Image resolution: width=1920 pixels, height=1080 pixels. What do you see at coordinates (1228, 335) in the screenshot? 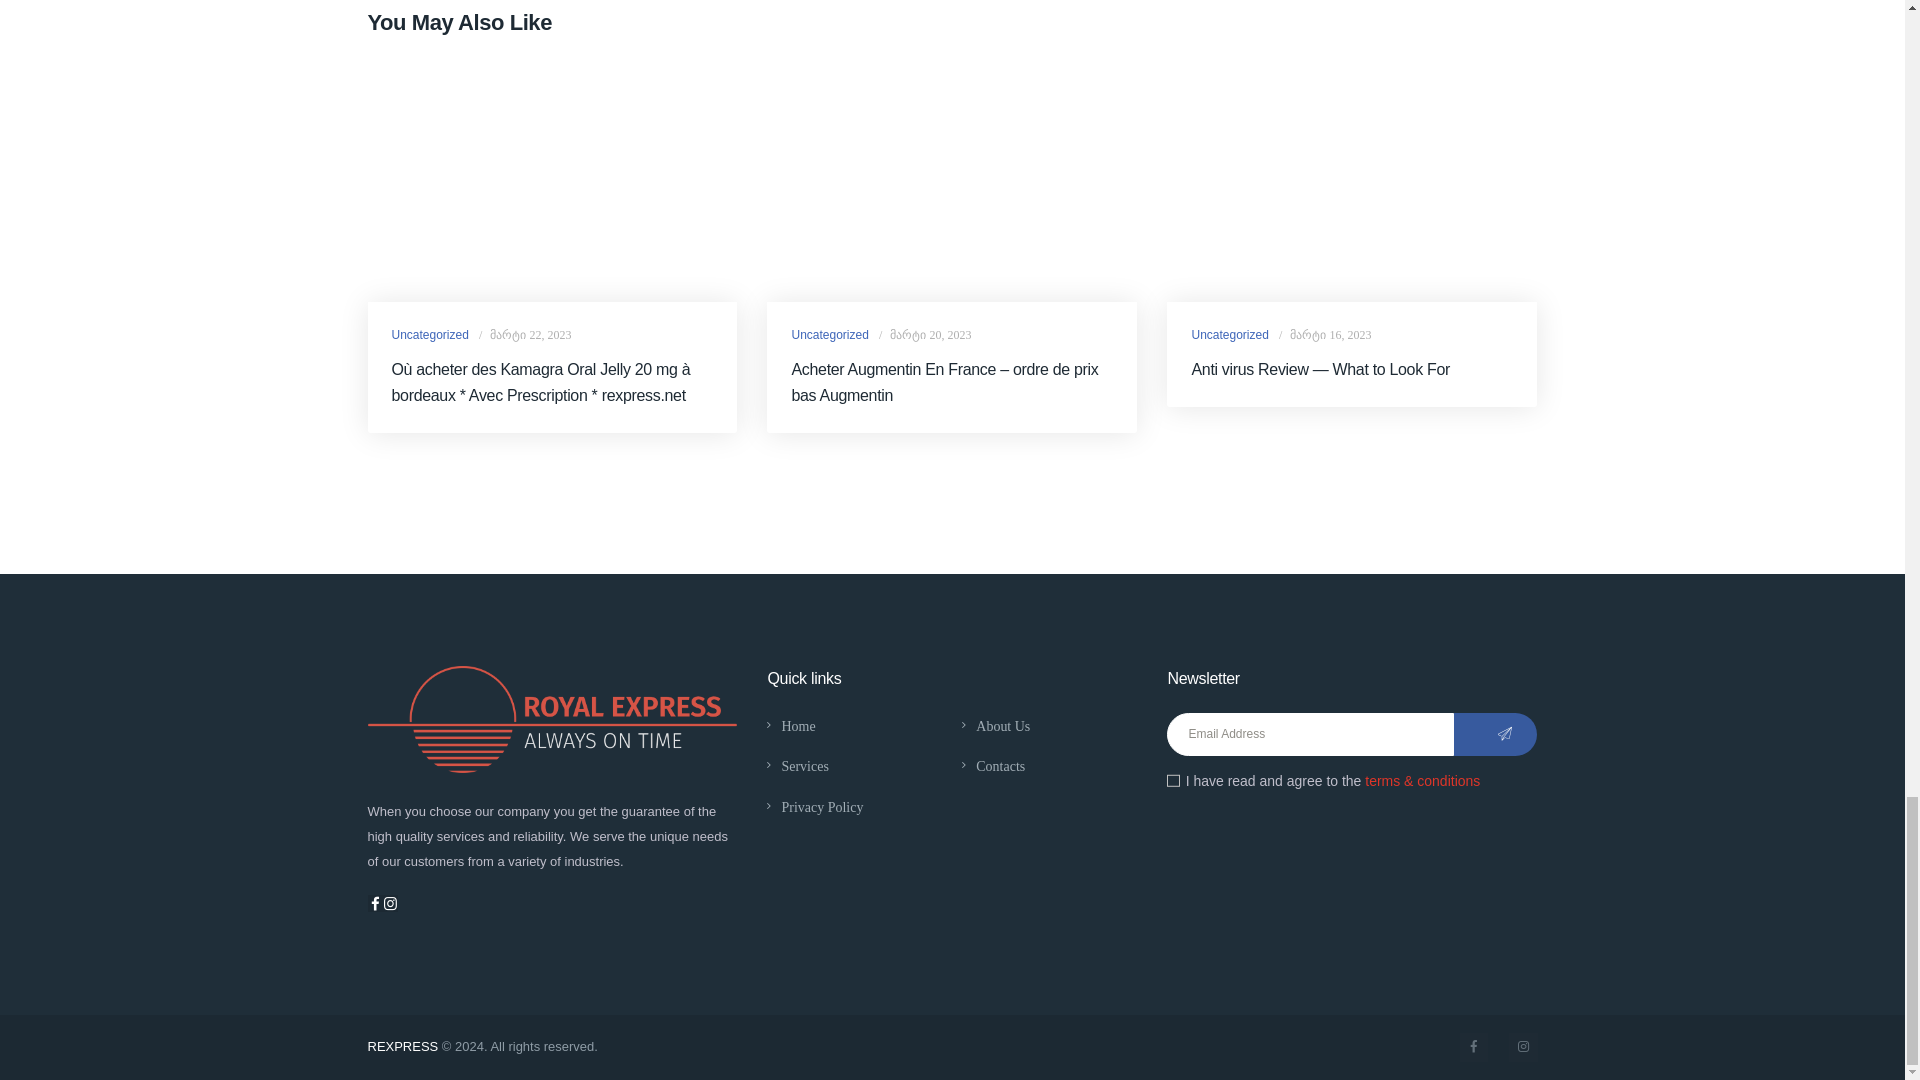
I see `View all posts in Uncategorized` at bounding box center [1228, 335].